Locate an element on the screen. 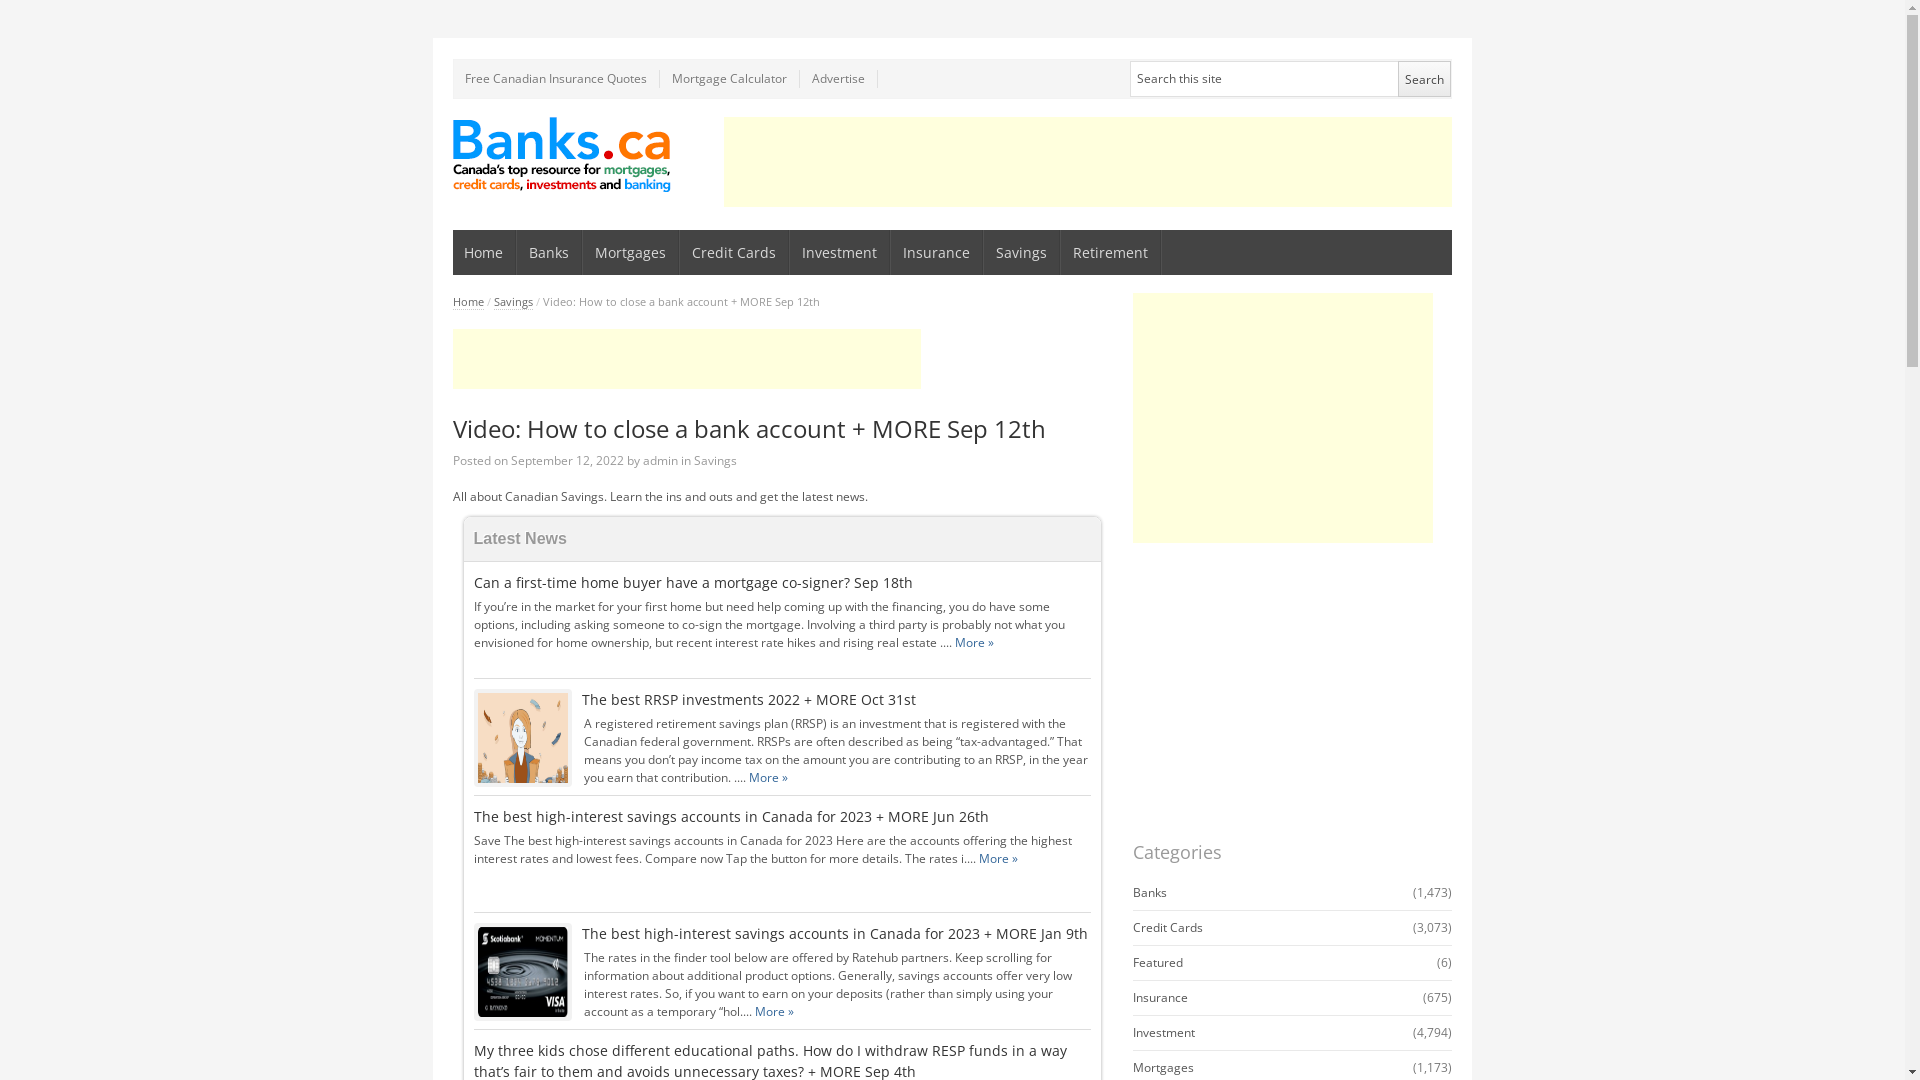 Image resolution: width=1920 pixels, height=1080 pixels. Savings is located at coordinates (513, 302).